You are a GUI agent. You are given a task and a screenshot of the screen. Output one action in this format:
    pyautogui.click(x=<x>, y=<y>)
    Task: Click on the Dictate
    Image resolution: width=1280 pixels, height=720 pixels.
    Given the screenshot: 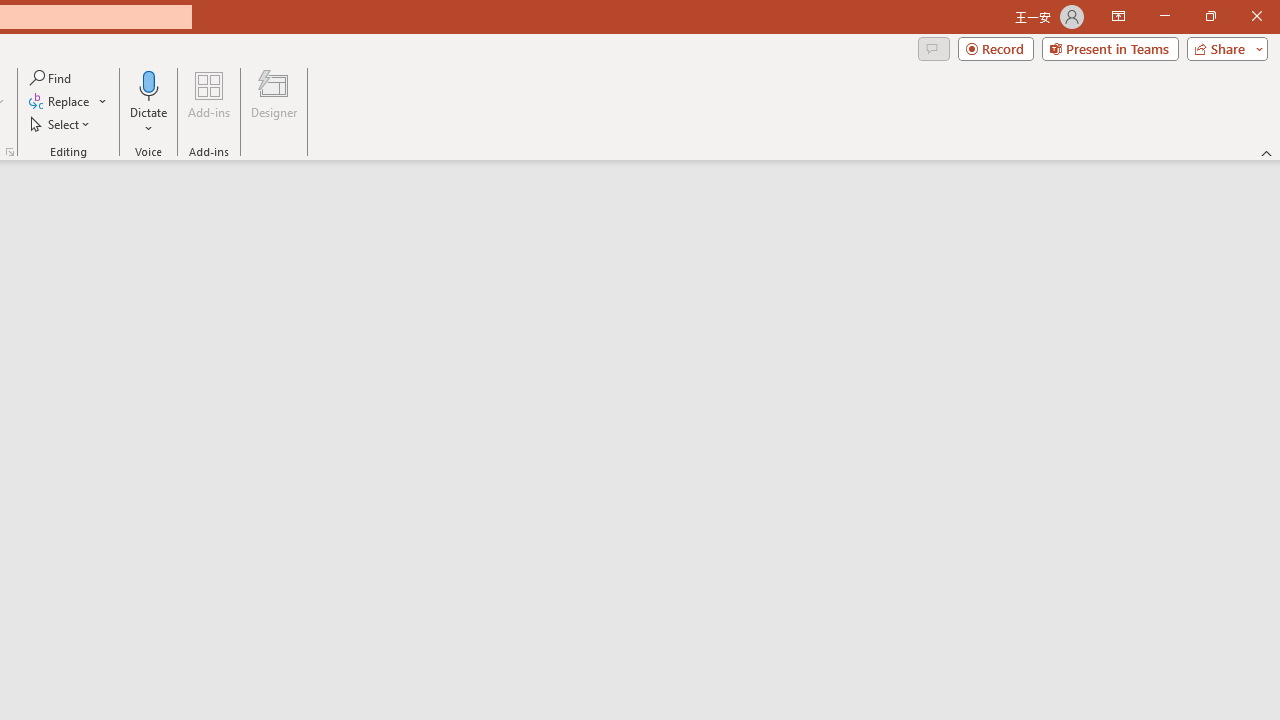 What is the action you would take?
    pyautogui.click(x=149, y=102)
    